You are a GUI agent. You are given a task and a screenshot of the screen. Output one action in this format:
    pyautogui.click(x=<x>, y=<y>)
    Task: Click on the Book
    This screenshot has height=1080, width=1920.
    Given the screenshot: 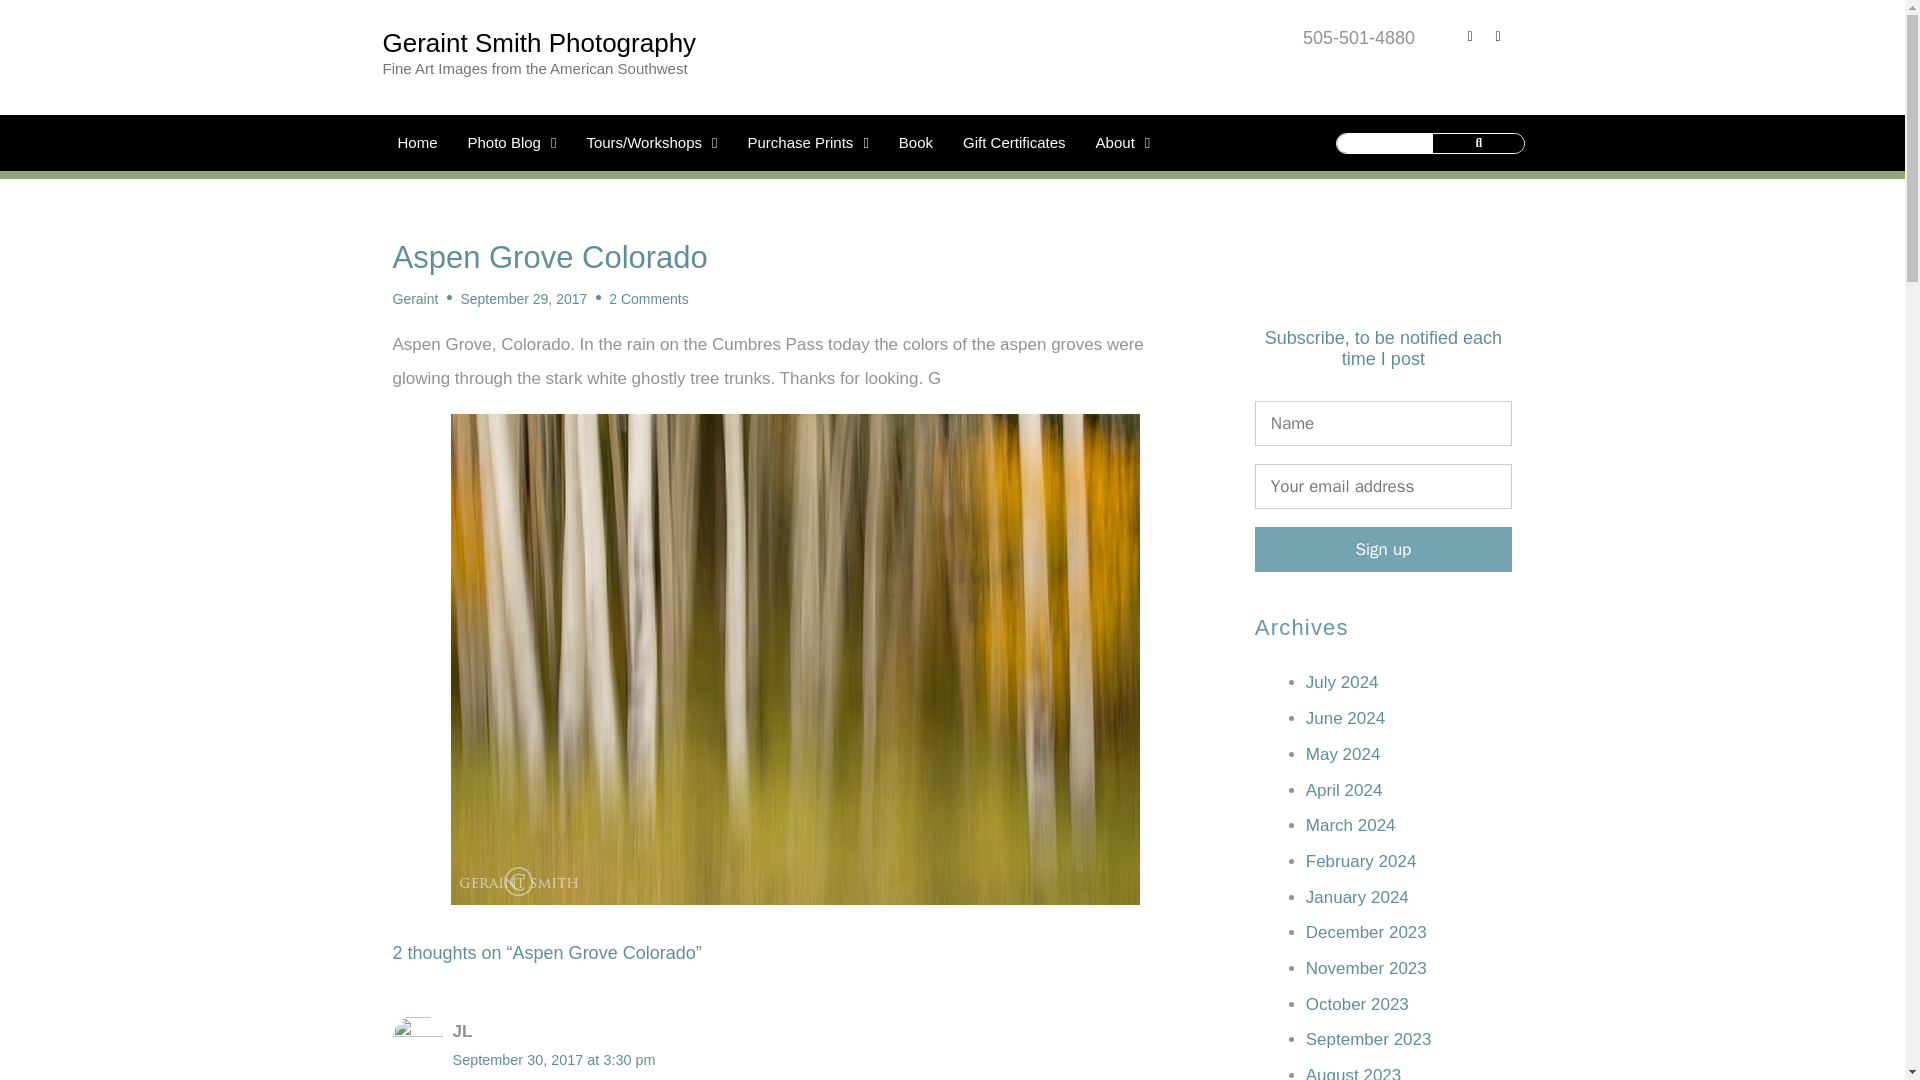 What is the action you would take?
    pyautogui.click(x=916, y=142)
    